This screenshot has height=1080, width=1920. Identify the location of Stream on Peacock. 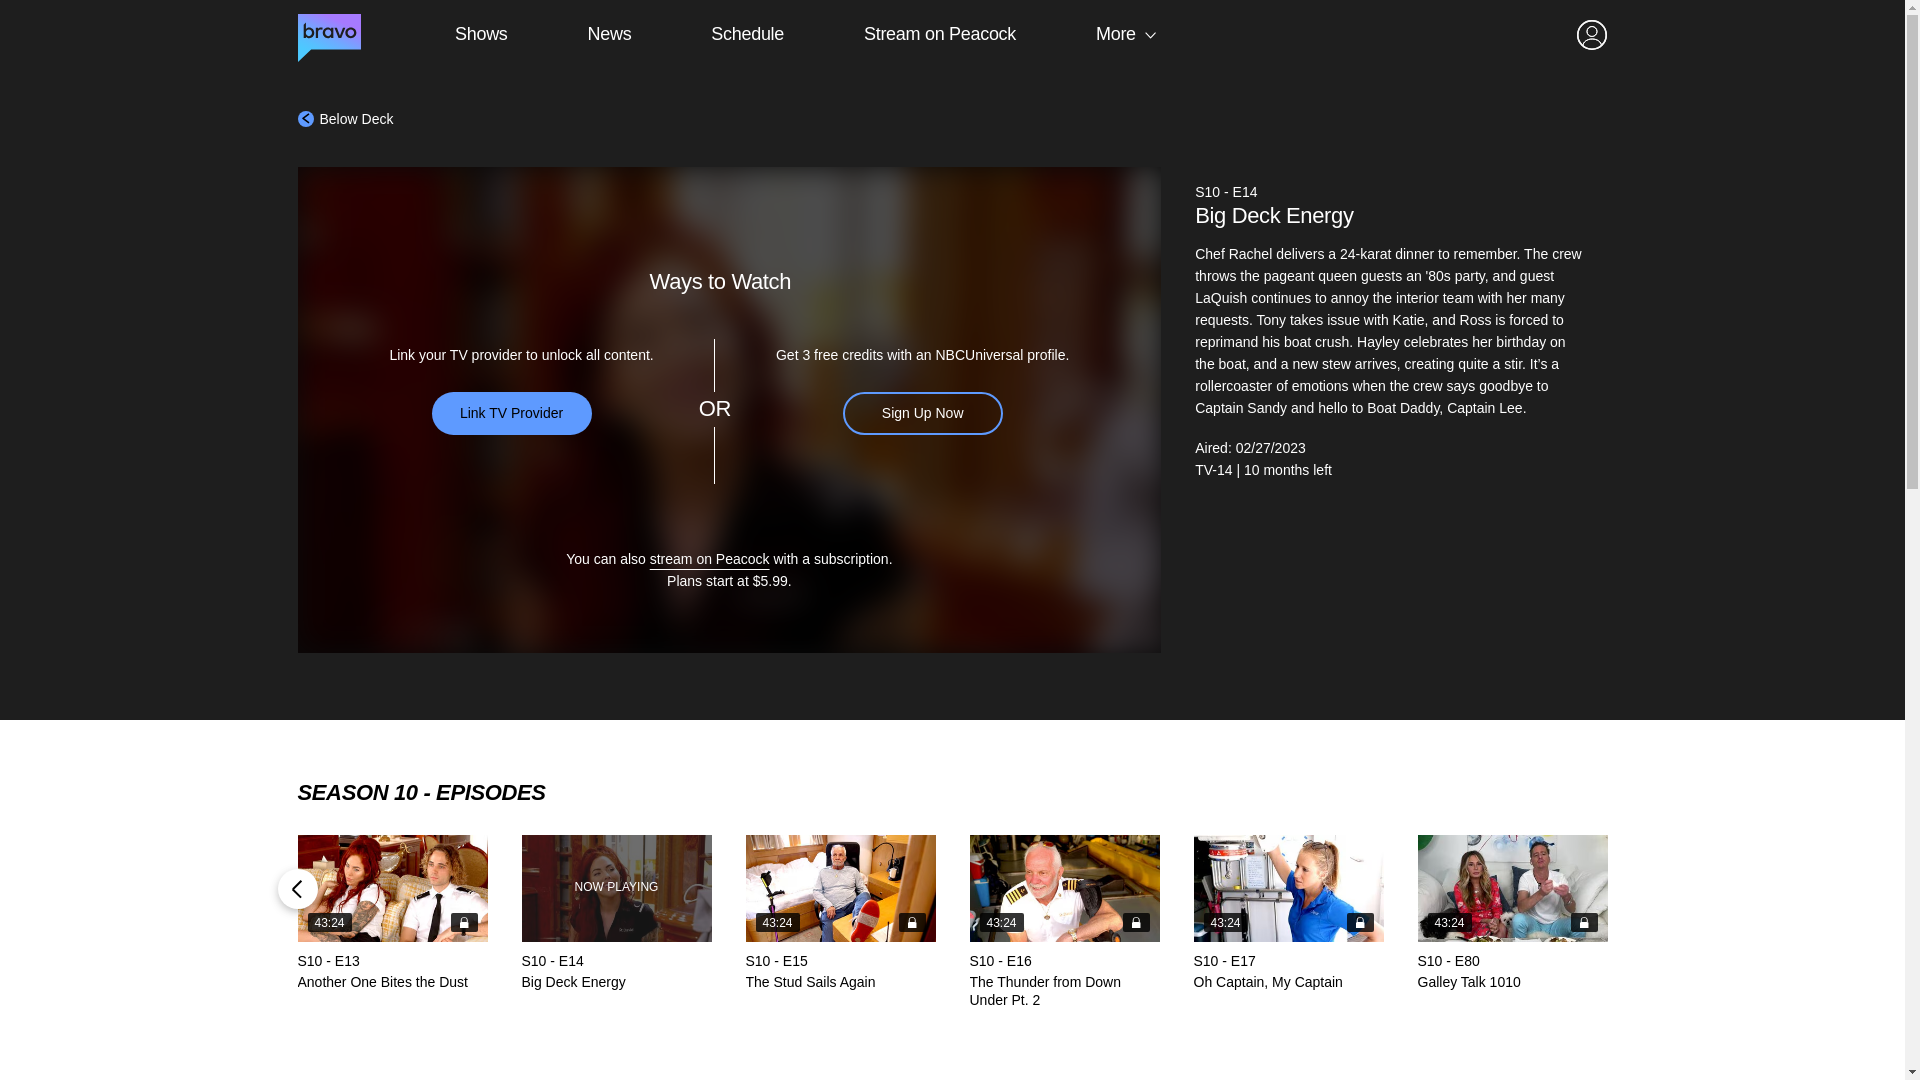
(1064, 921).